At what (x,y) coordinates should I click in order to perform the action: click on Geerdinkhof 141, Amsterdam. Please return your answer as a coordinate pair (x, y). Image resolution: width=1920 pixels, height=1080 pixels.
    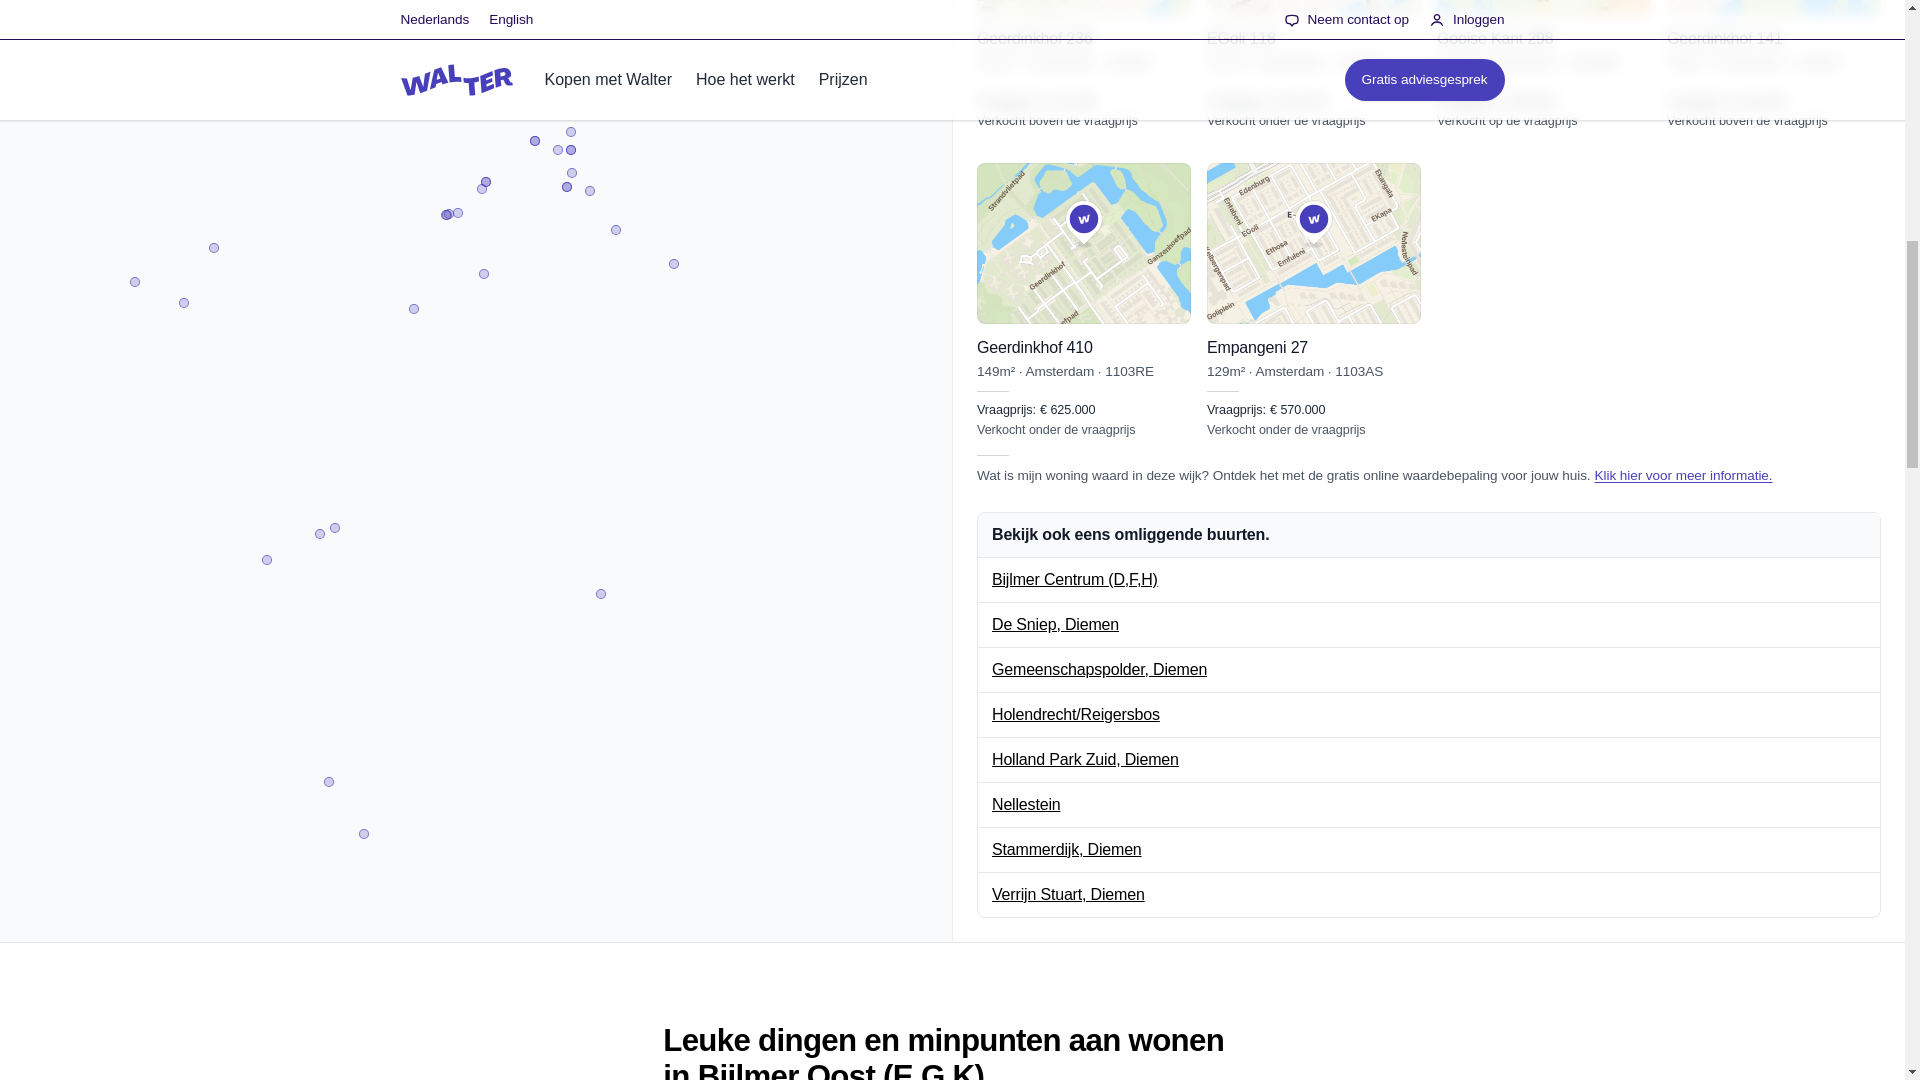
    Looking at the image, I should click on (1774, 65).